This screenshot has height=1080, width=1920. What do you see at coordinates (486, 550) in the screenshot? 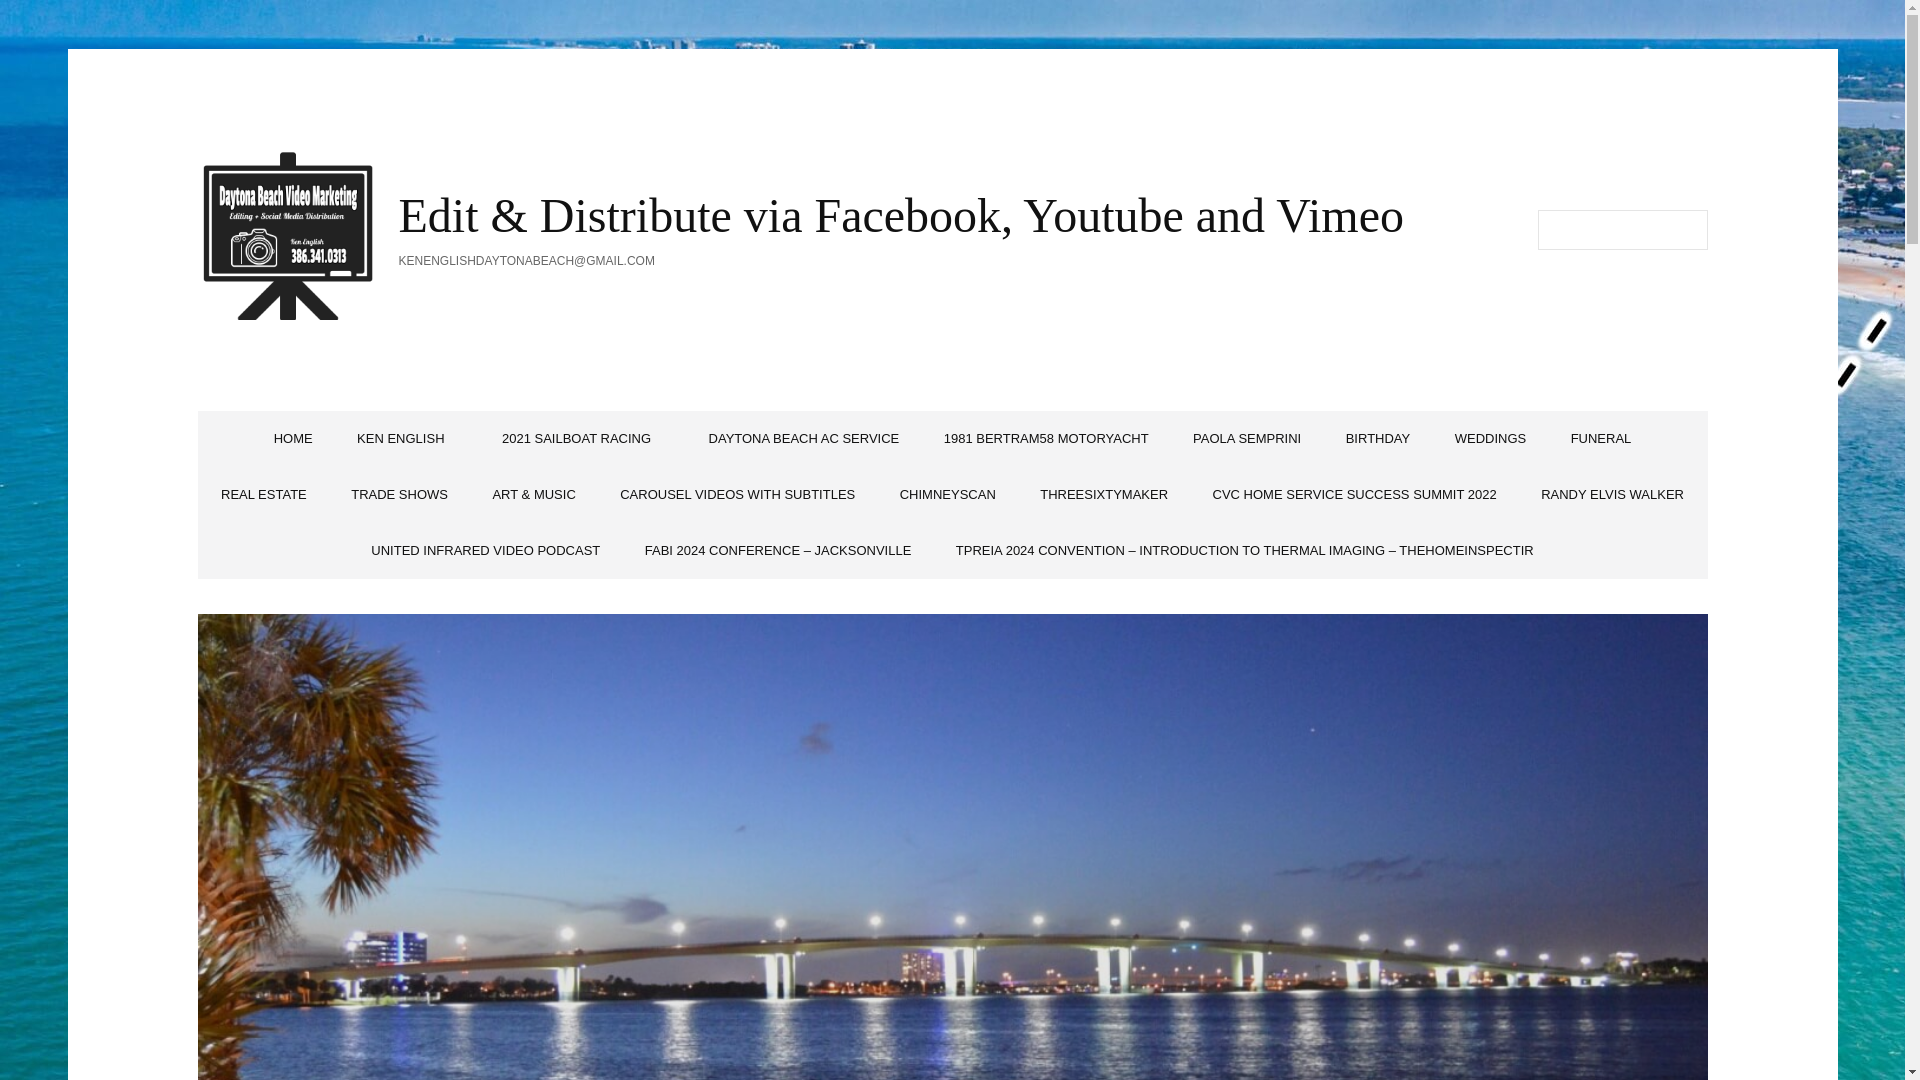
I see `UNITED INFRARED VIDEO PODCAST` at bounding box center [486, 550].